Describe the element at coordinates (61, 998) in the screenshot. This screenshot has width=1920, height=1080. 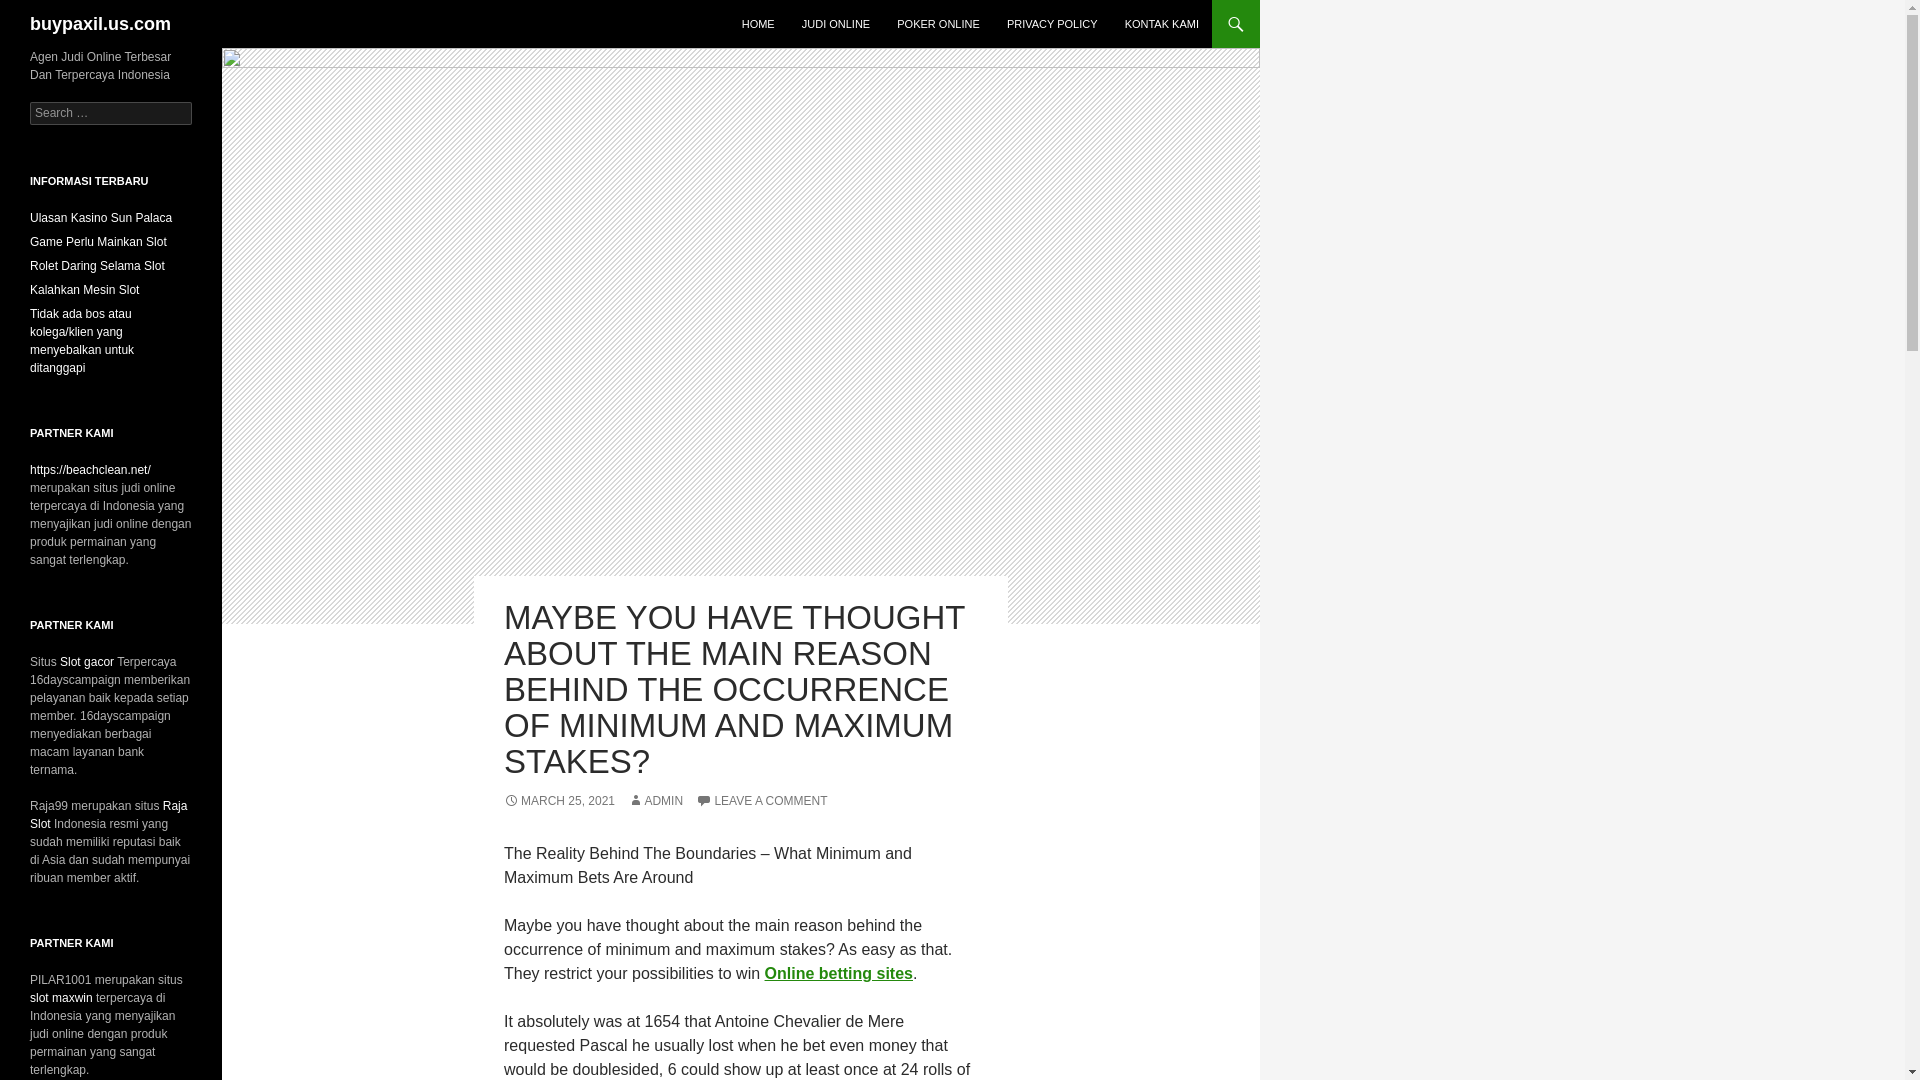
I see `slot maxwin` at that location.